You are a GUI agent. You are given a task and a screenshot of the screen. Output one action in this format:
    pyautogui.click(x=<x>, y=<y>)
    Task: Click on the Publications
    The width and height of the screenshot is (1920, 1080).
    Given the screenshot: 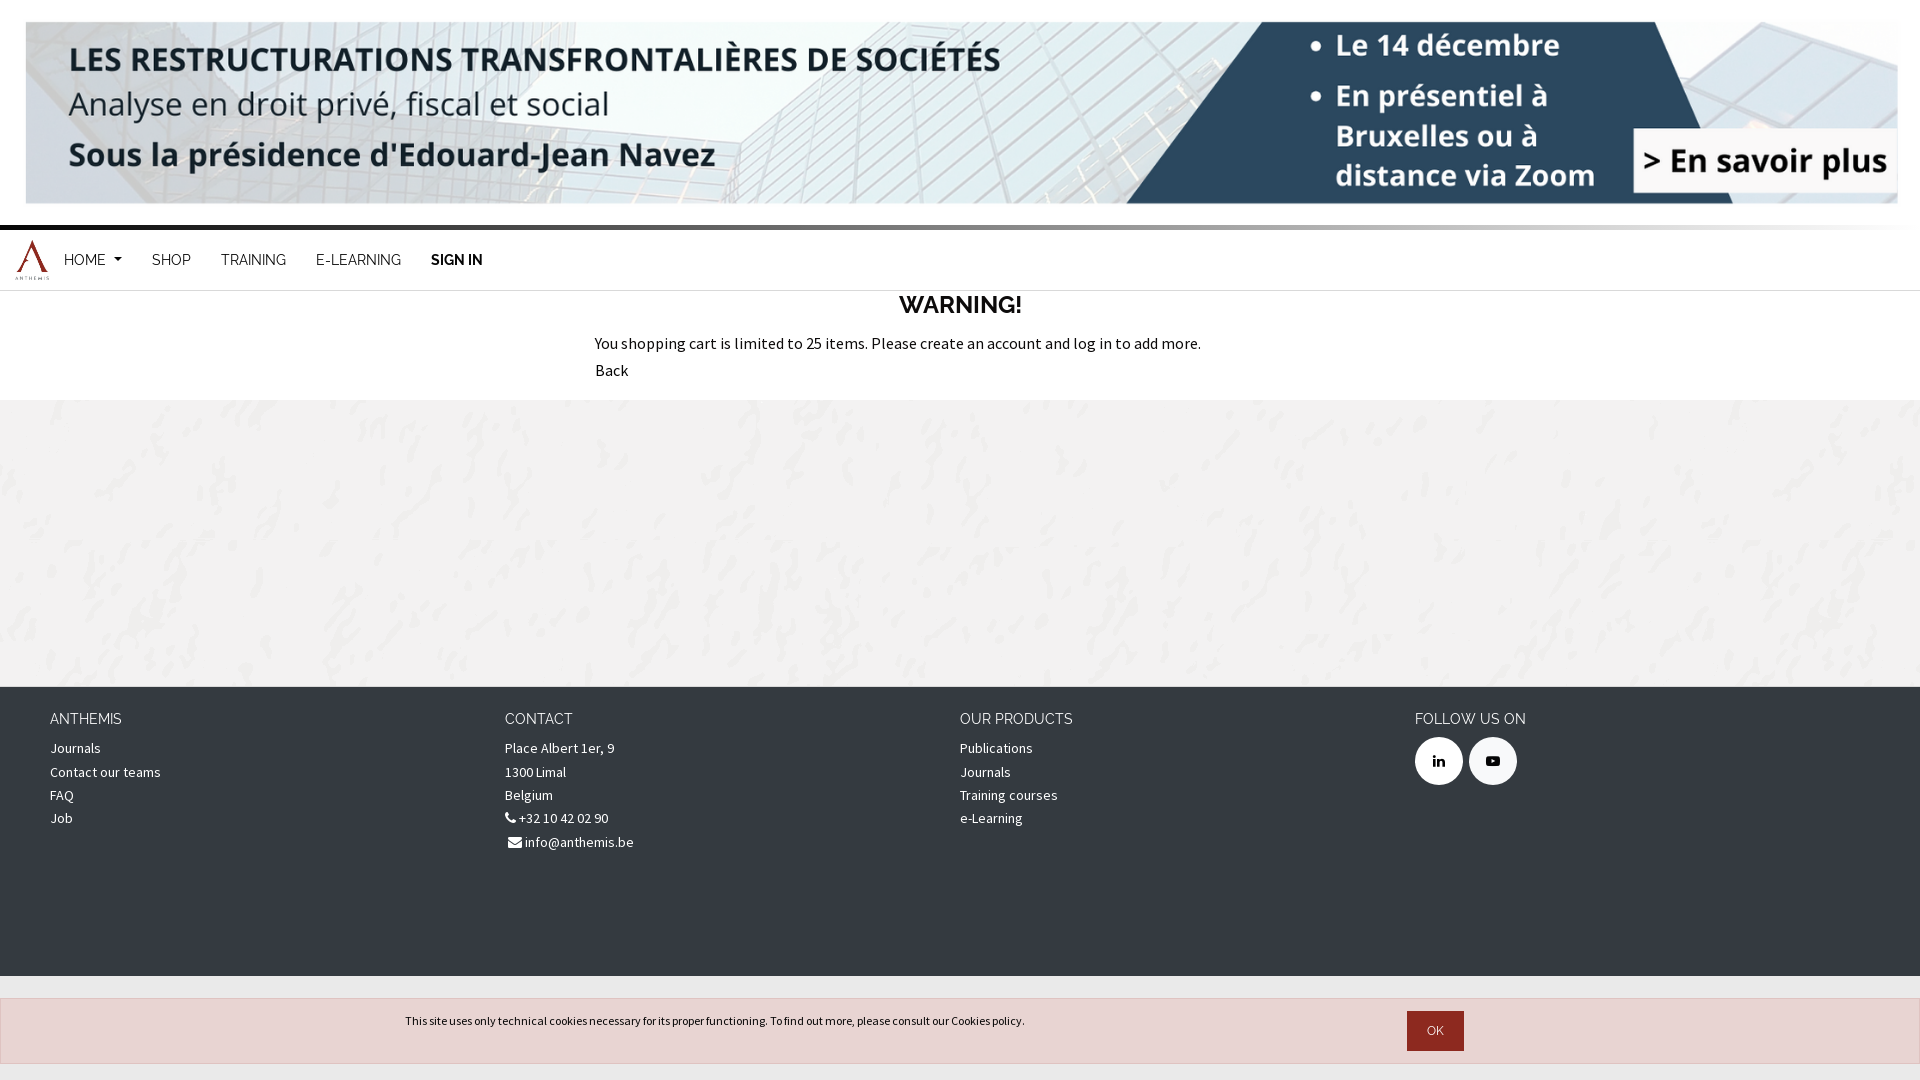 What is the action you would take?
    pyautogui.click(x=996, y=748)
    